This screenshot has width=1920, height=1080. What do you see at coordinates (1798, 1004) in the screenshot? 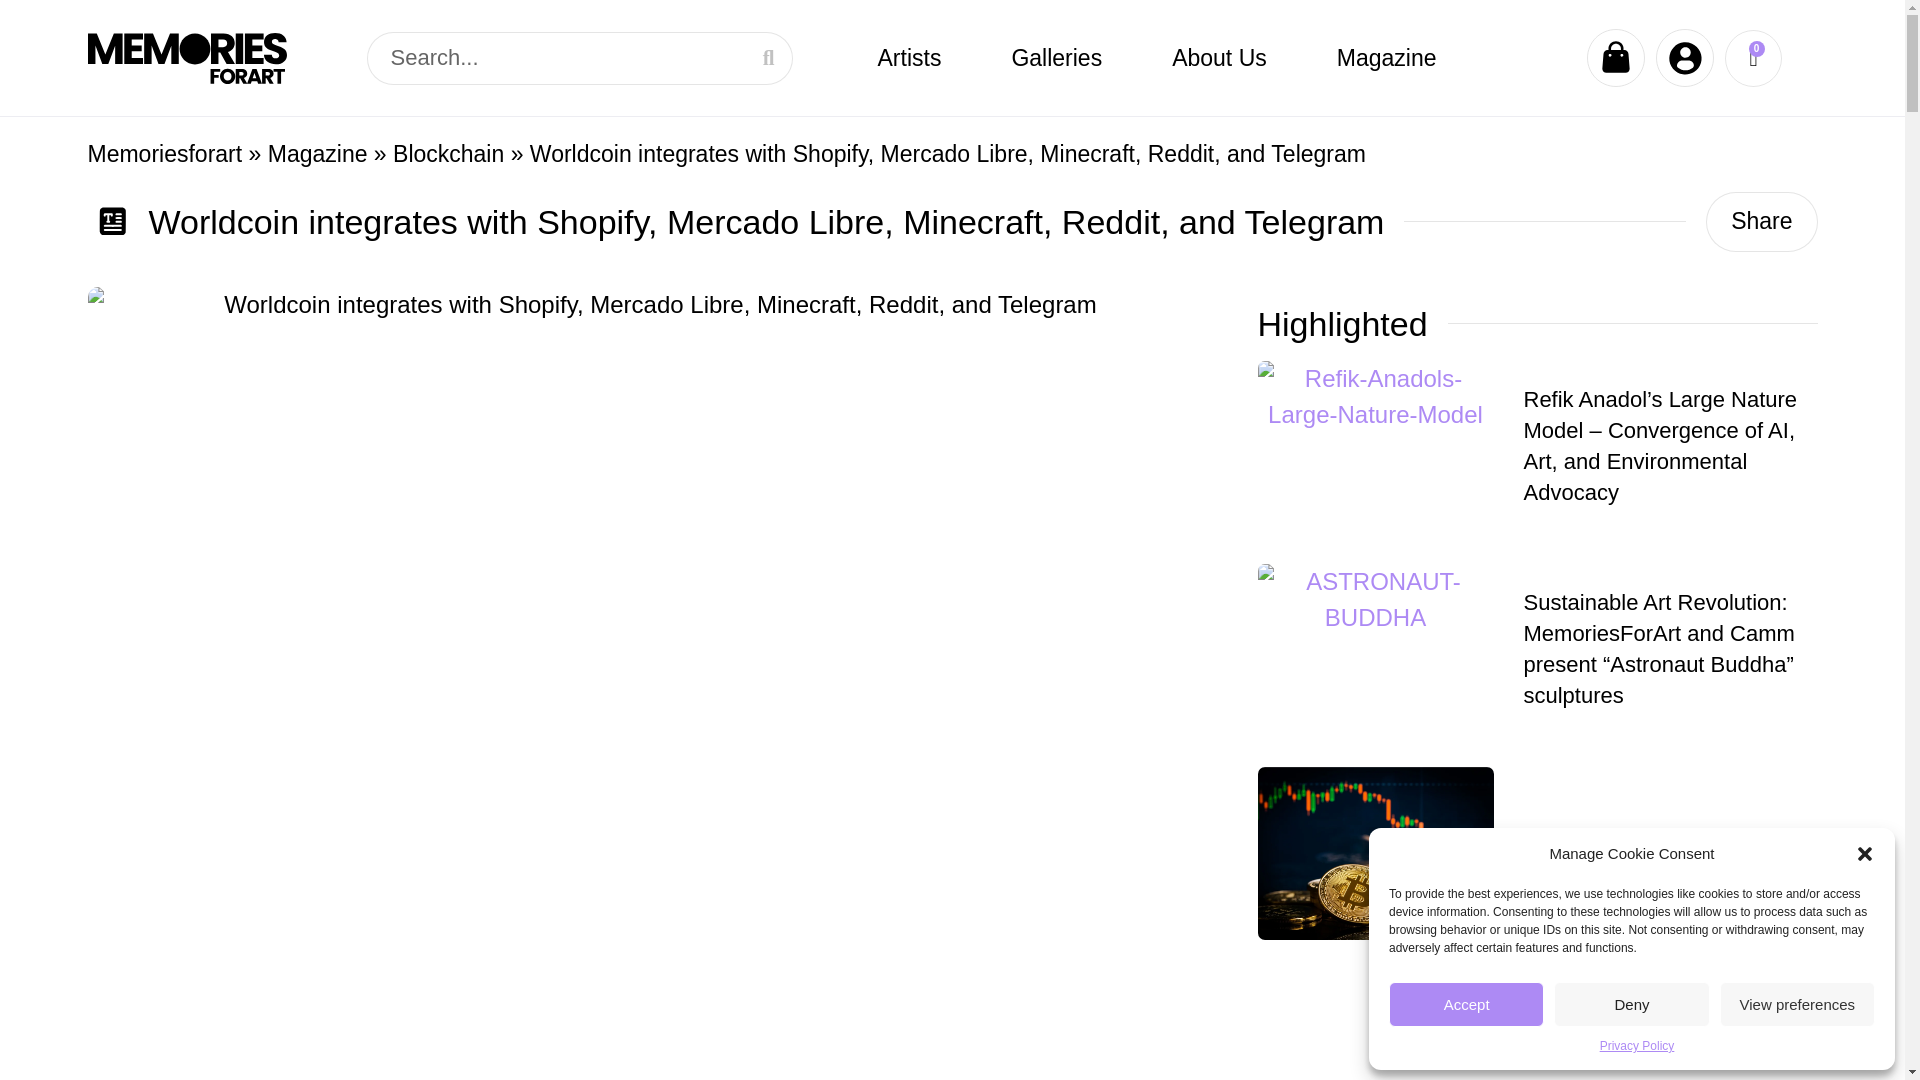
I see `View preferences` at bounding box center [1798, 1004].